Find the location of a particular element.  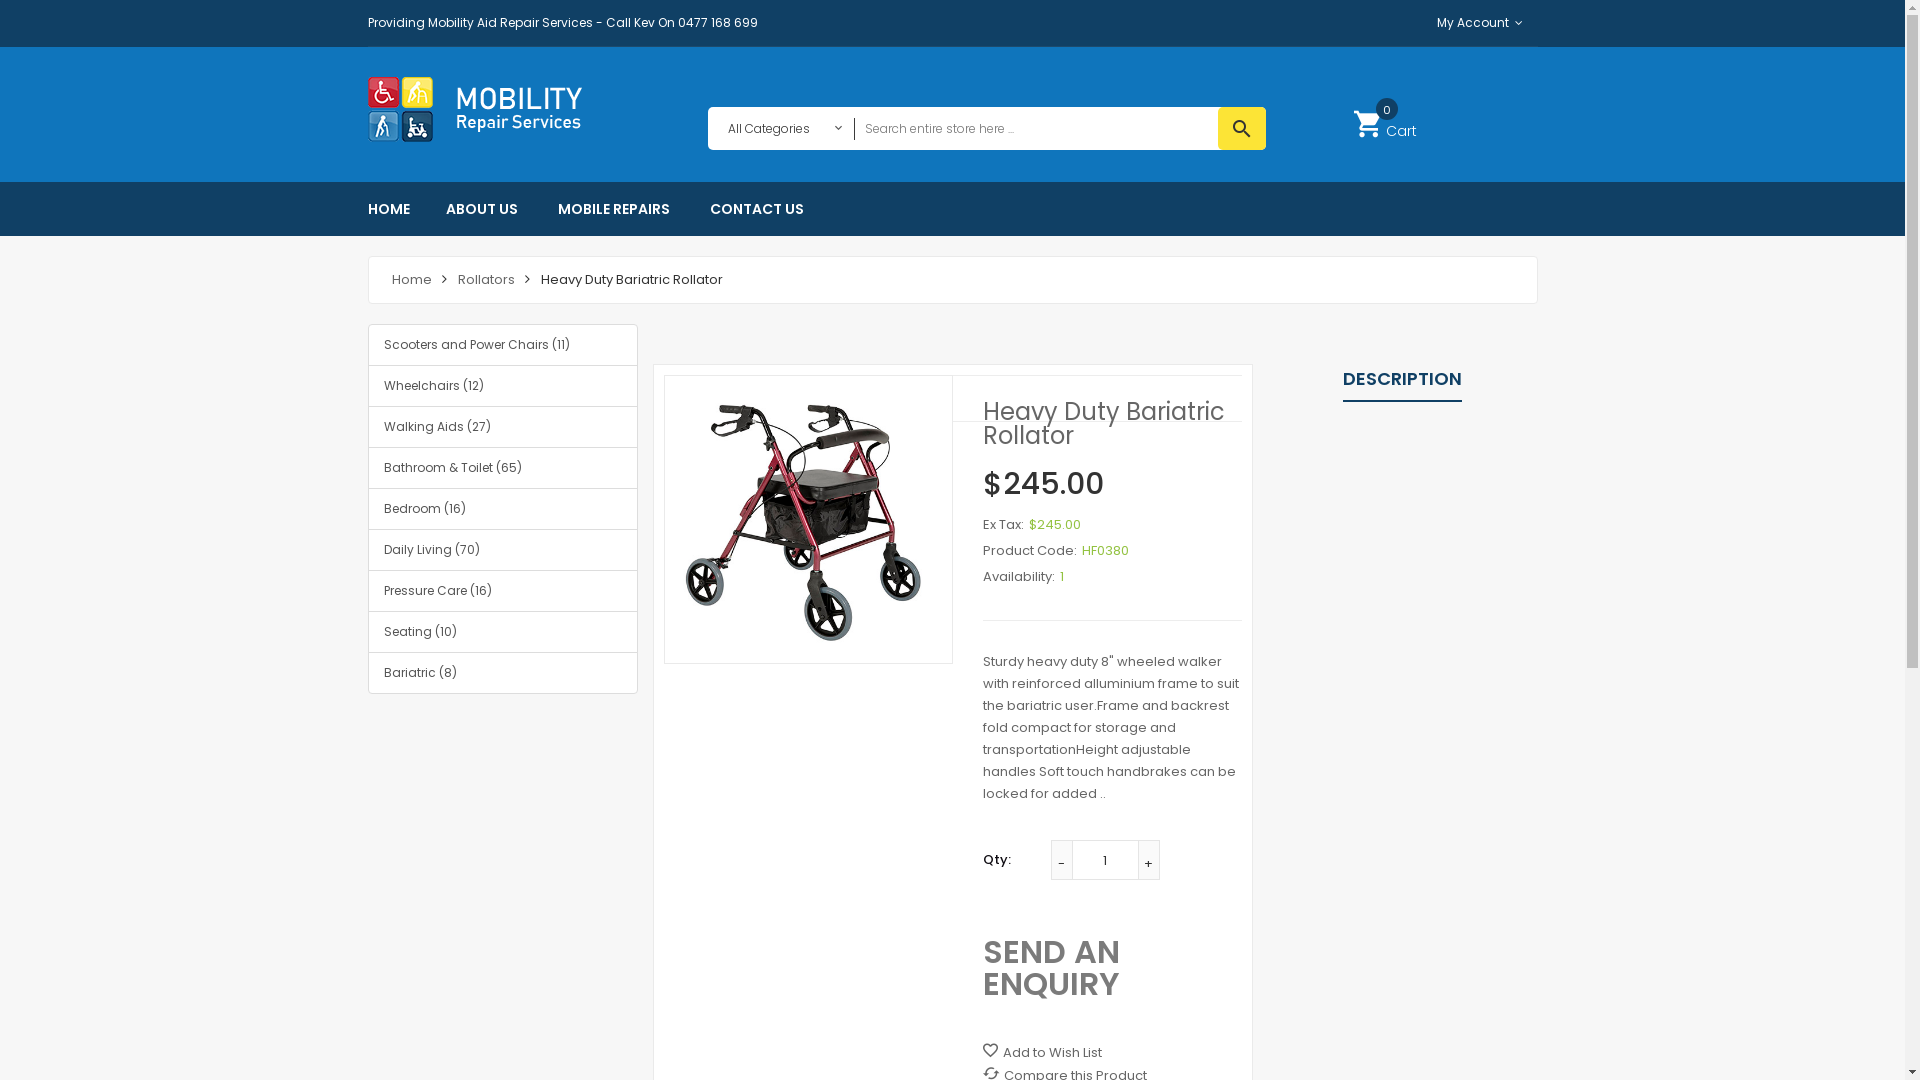

Scooters and Power Chairs (11) is located at coordinates (503, 345).